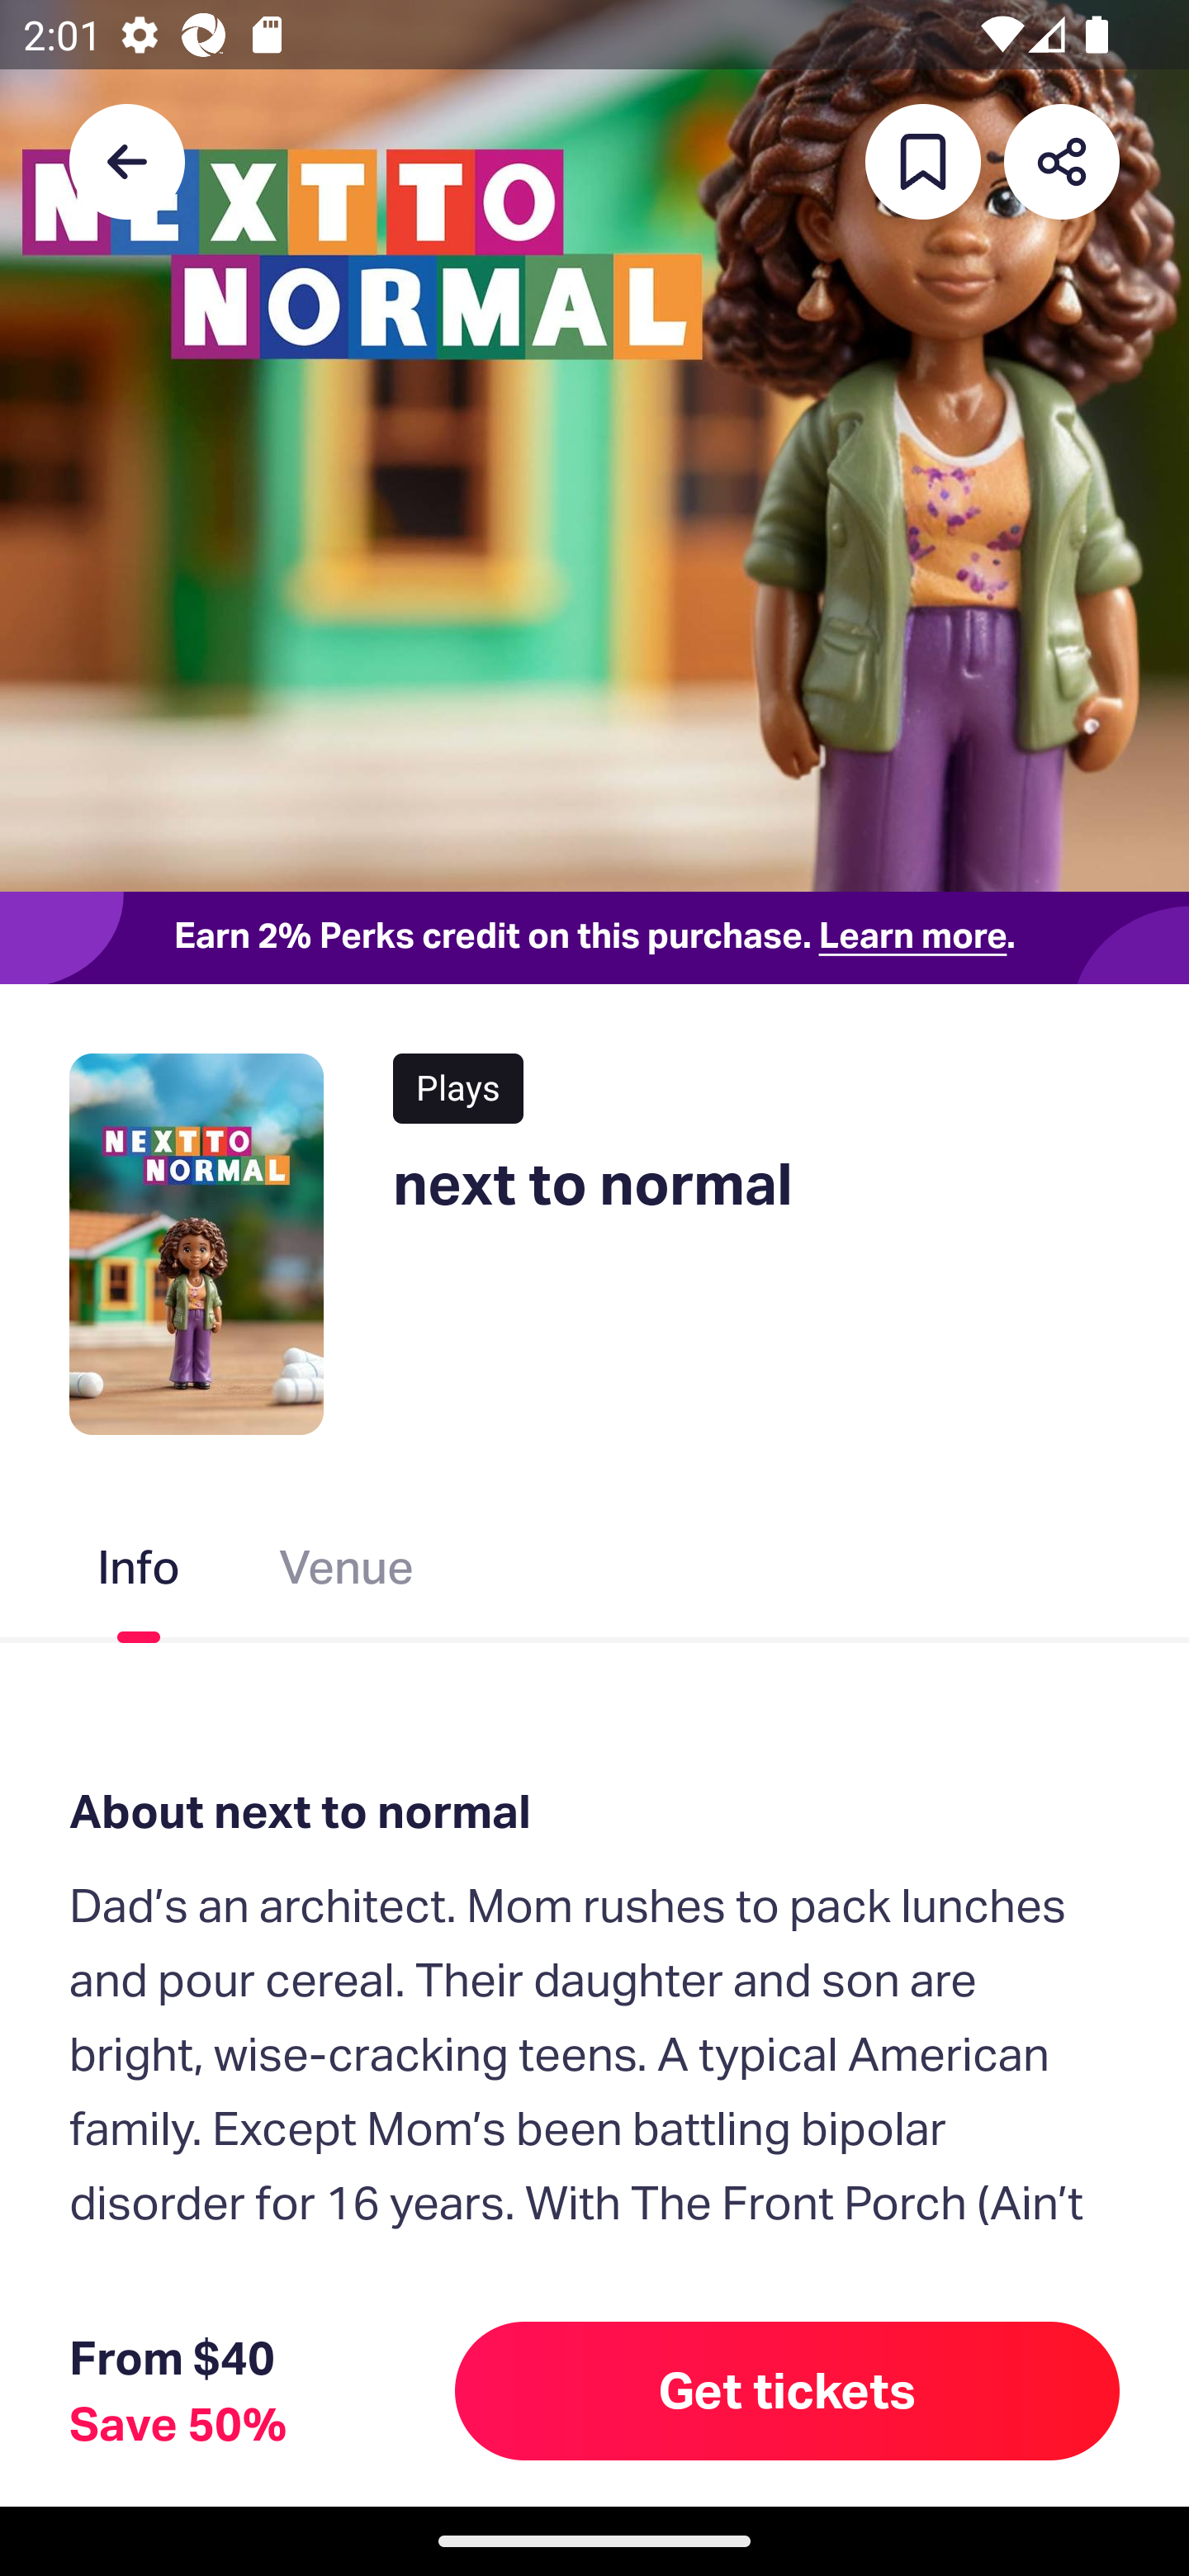  What do you see at coordinates (594, 937) in the screenshot?
I see `Earn 2% Perks credit on this purchase. Learn more.` at bounding box center [594, 937].